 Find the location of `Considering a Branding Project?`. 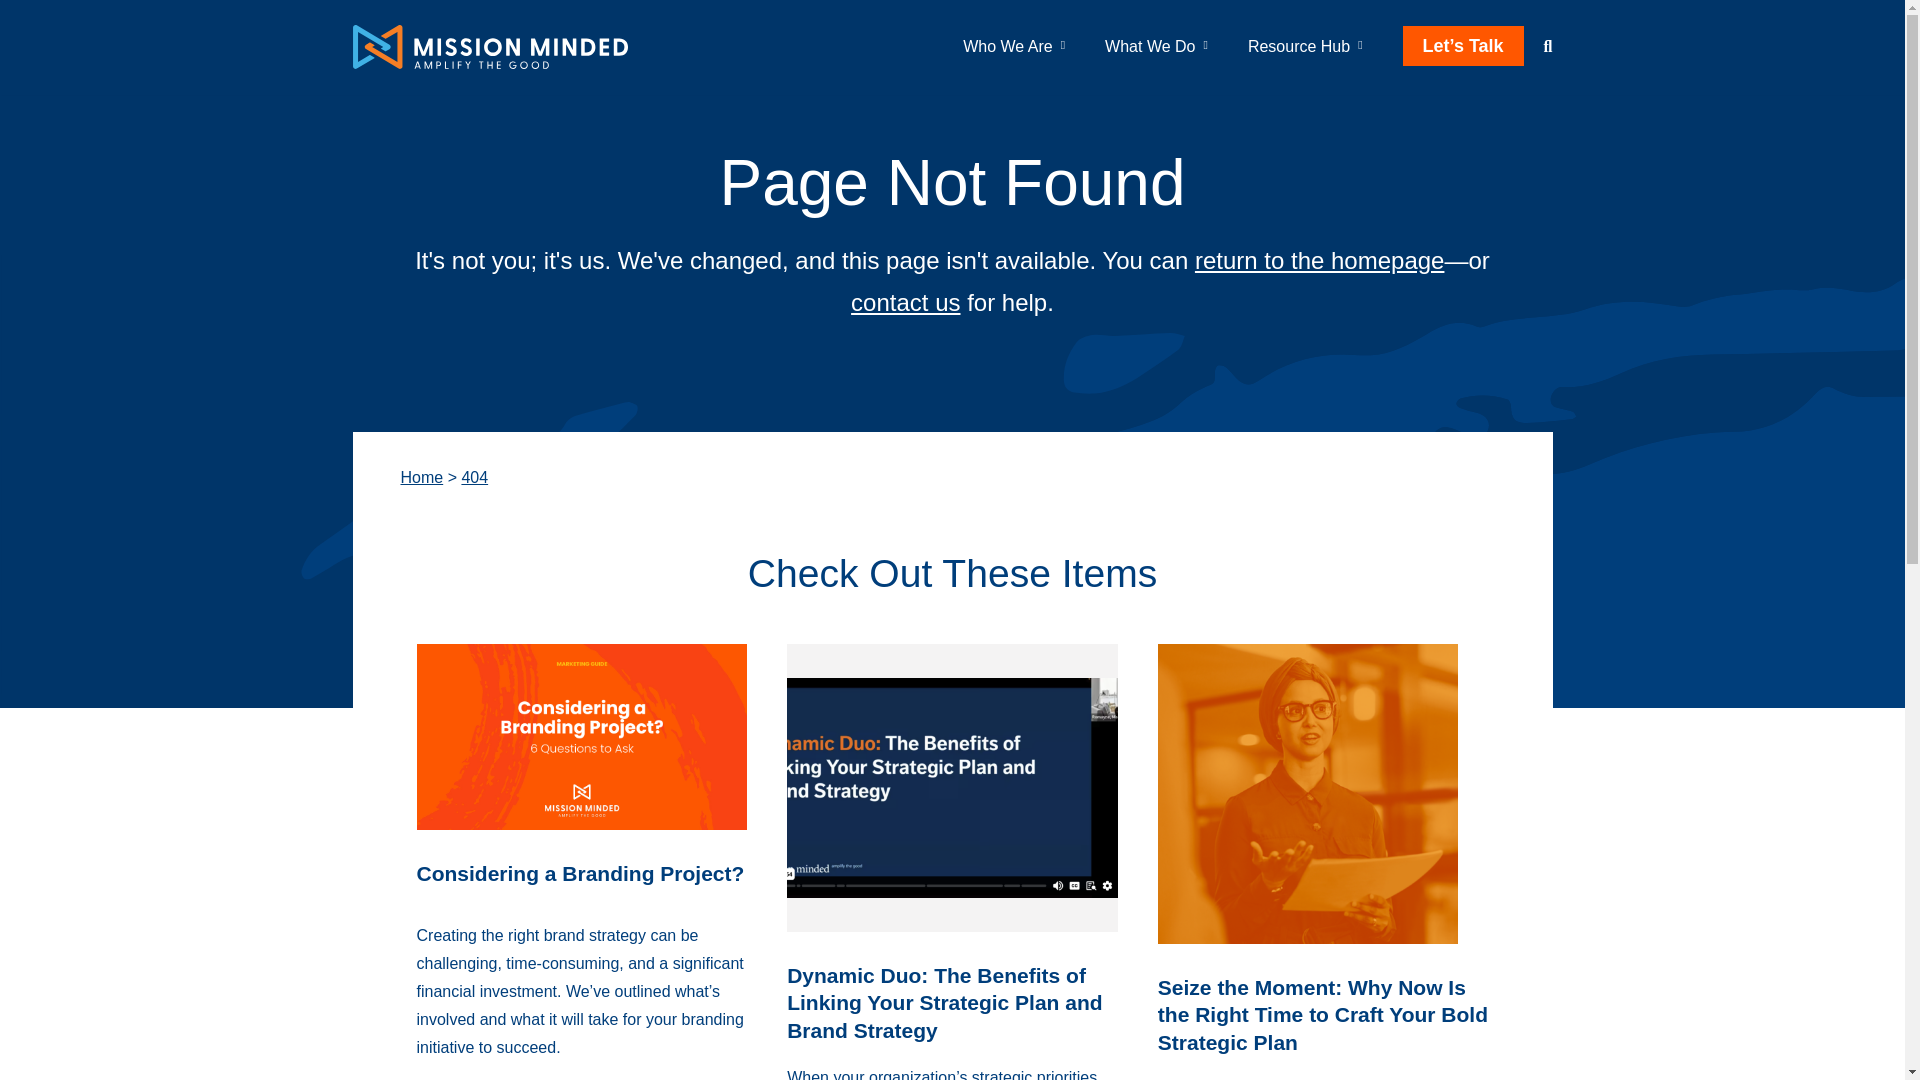

Considering a Branding Project? is located at coordinates (580, 872).